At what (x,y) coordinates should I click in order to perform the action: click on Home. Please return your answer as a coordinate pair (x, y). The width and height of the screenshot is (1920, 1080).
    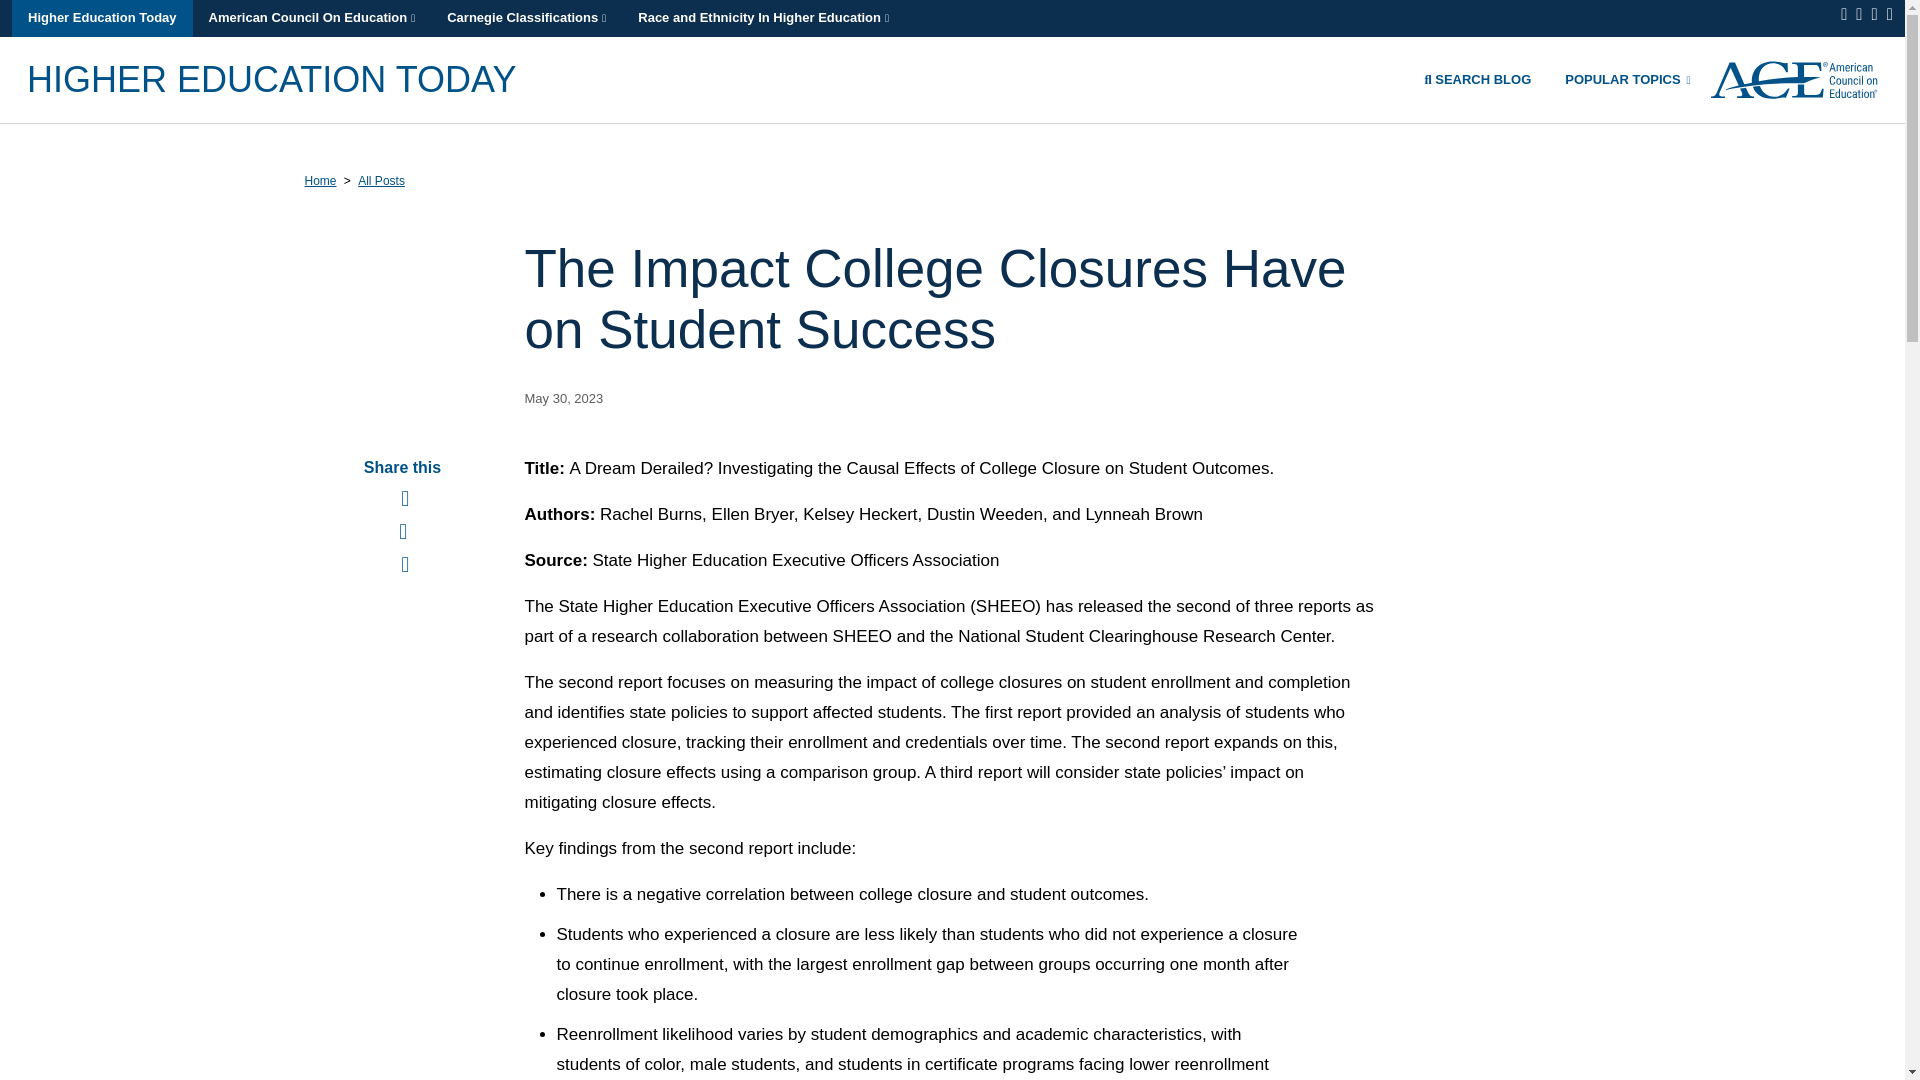
    Looking at the image, I should click on (320, 180).